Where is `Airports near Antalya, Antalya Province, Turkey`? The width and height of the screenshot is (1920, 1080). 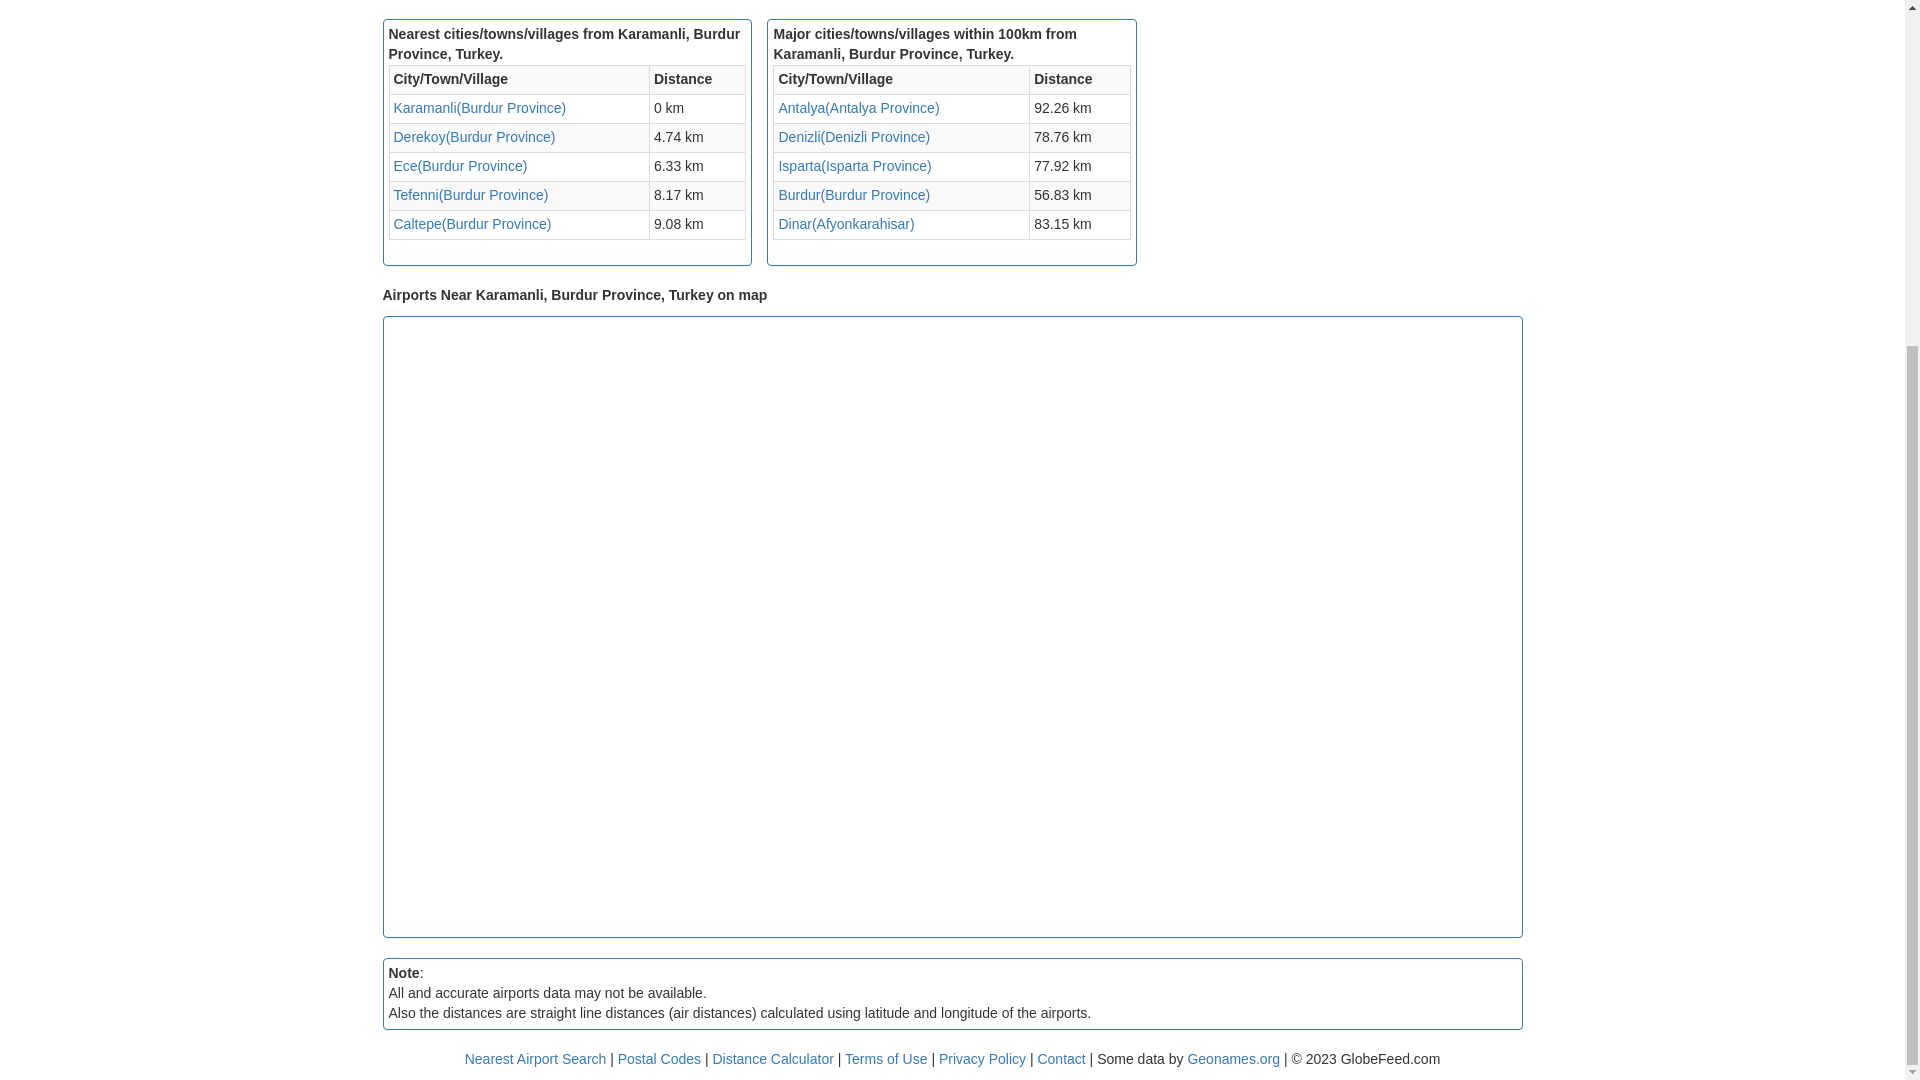 Airports near Antalya, Antalya Province, Turkey is located at coordinates (858, 108).